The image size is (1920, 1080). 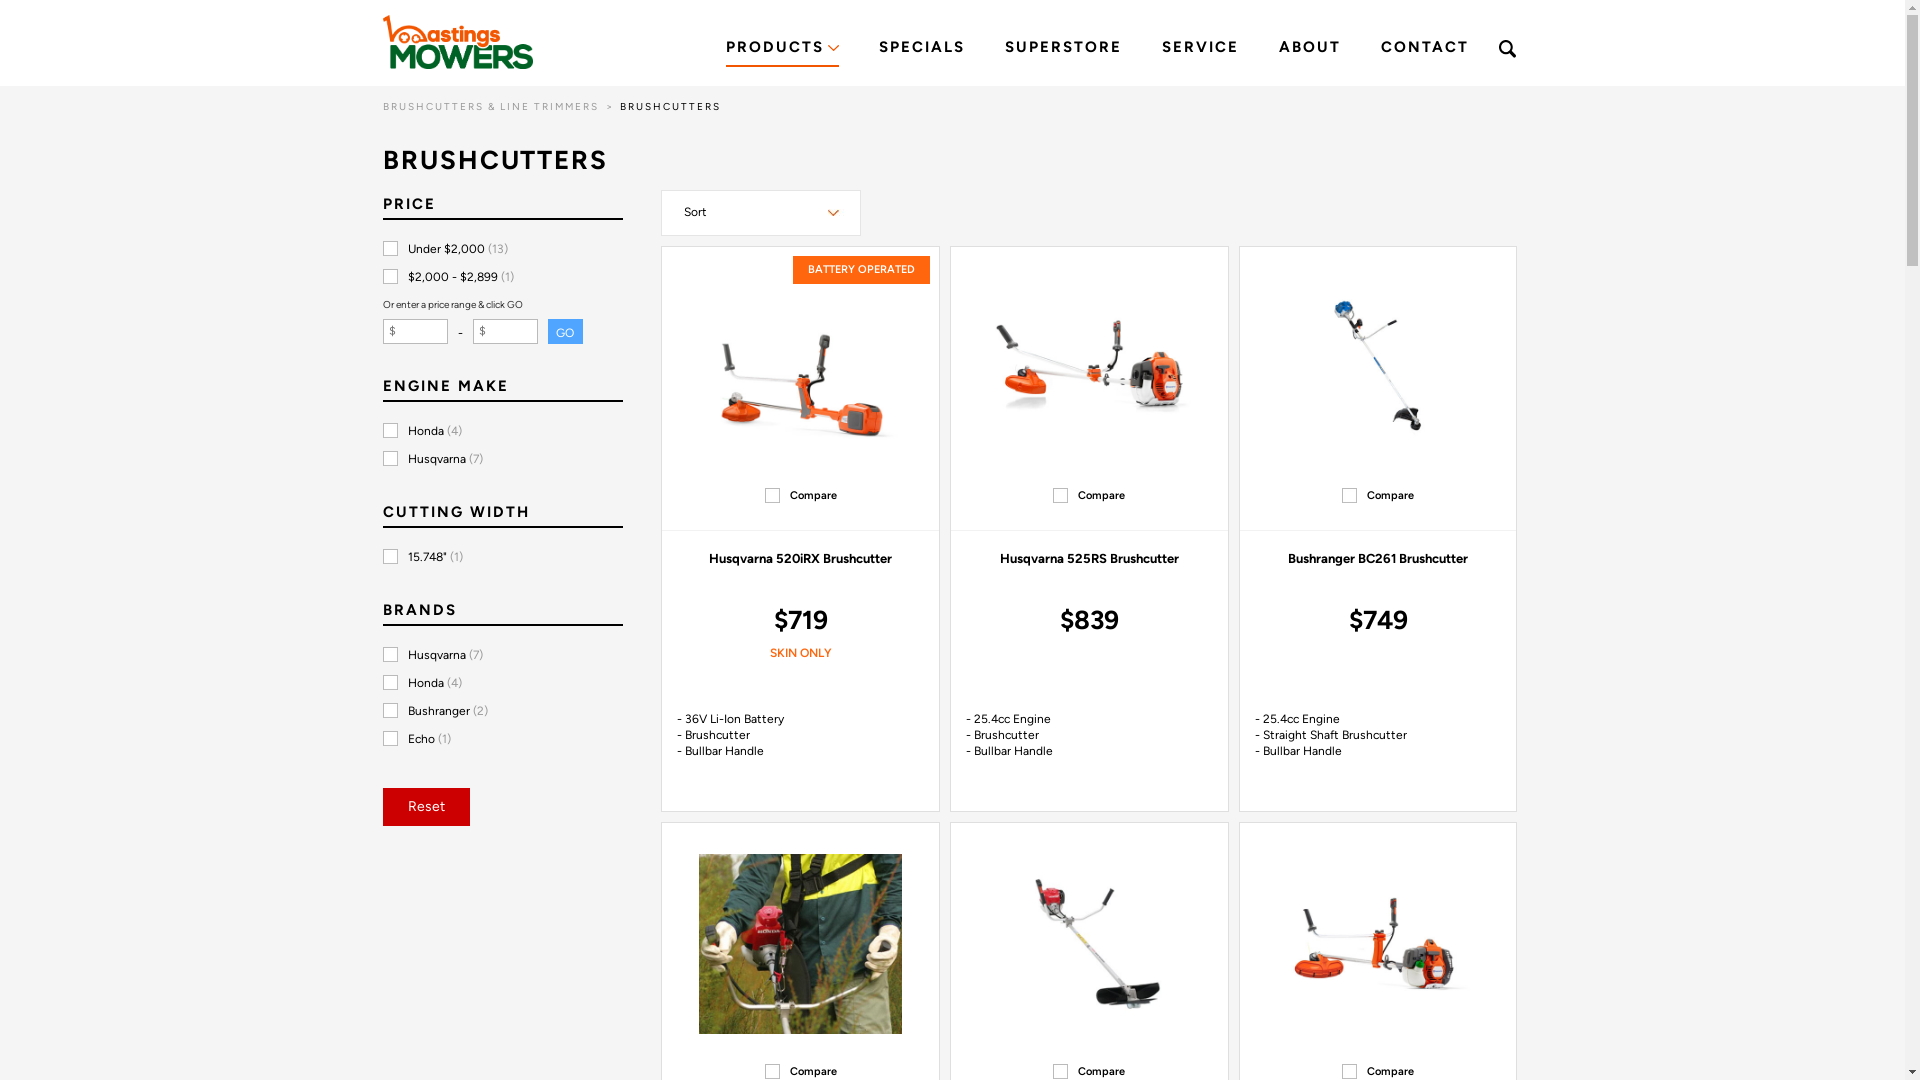 What do you see at coordinates (1090, 558) in the screenshot?
I see `Husqvarna 525RS Brushcutter` at bounding box center [1090, 558].